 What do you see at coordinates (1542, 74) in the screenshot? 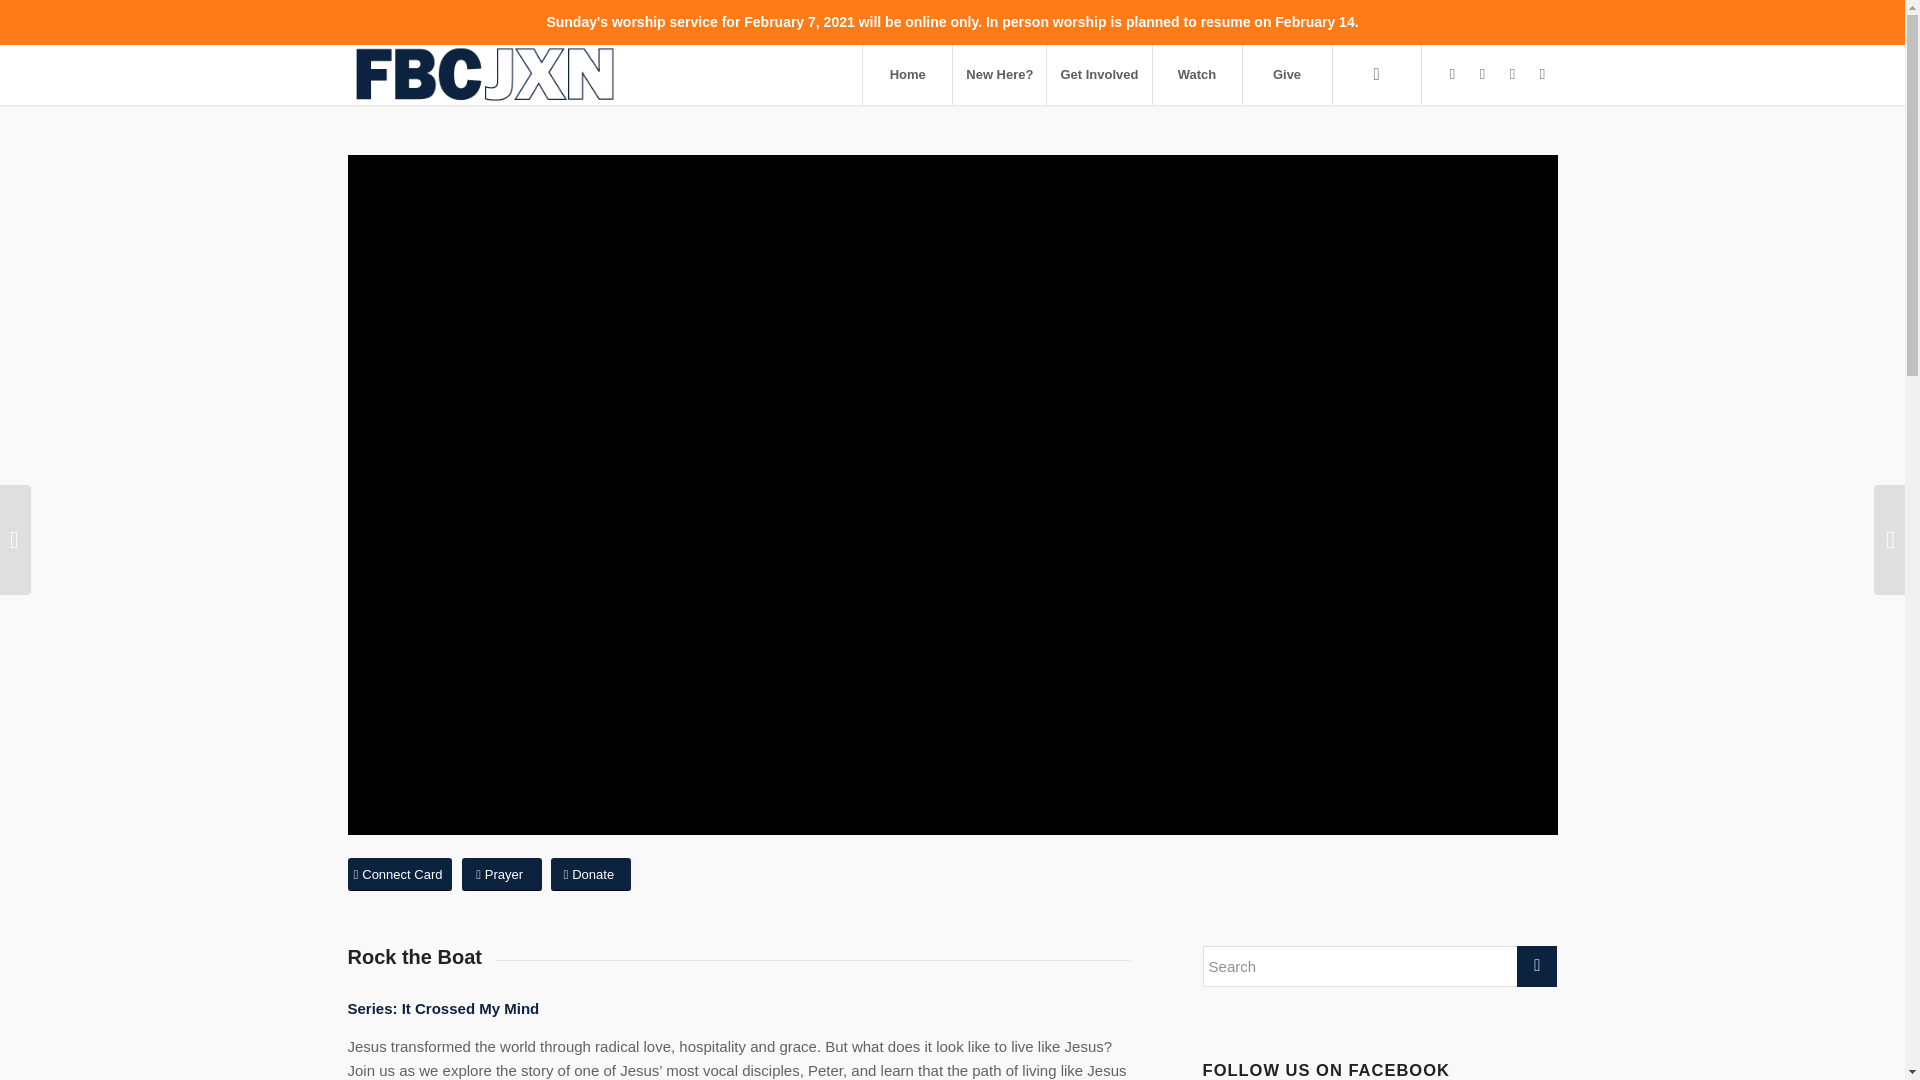
I see `Soundcloud` at bounding box center [1542, 74].